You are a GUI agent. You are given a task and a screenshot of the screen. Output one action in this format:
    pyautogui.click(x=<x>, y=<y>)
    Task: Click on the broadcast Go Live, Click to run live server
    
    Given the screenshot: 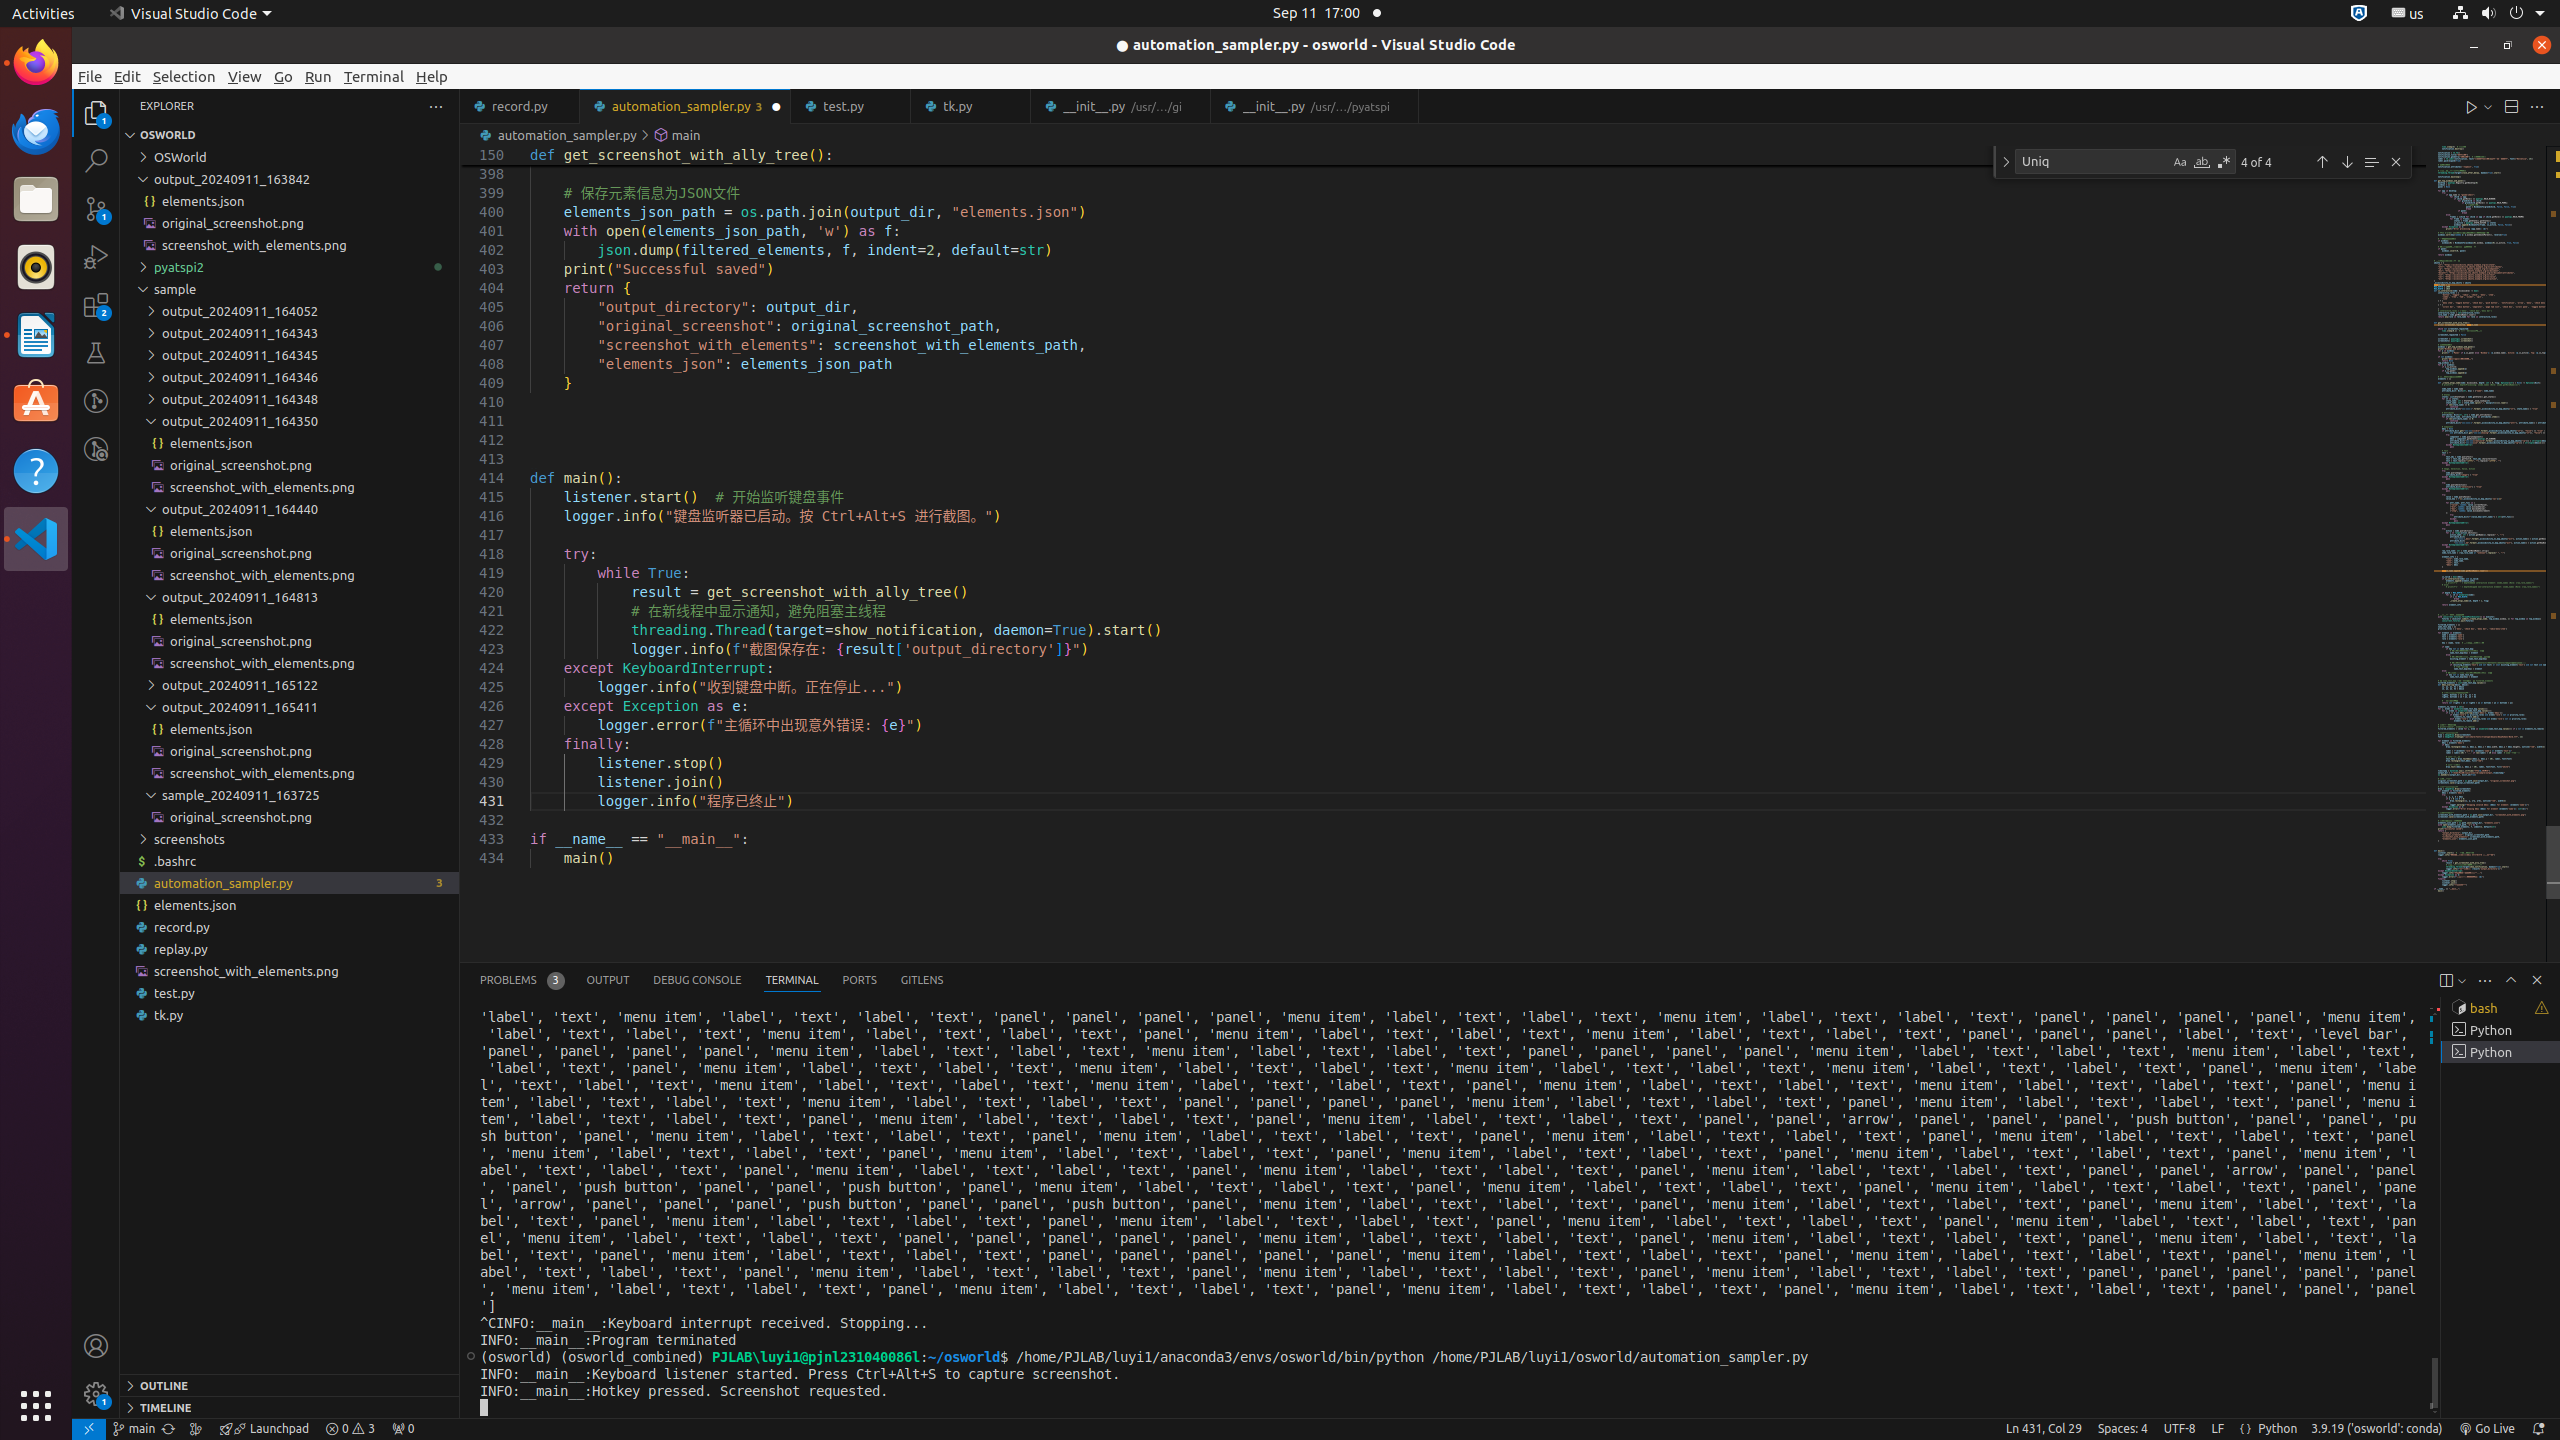 What is the action you would take?
    pyautogui.click(x=2486, y=1429)
    